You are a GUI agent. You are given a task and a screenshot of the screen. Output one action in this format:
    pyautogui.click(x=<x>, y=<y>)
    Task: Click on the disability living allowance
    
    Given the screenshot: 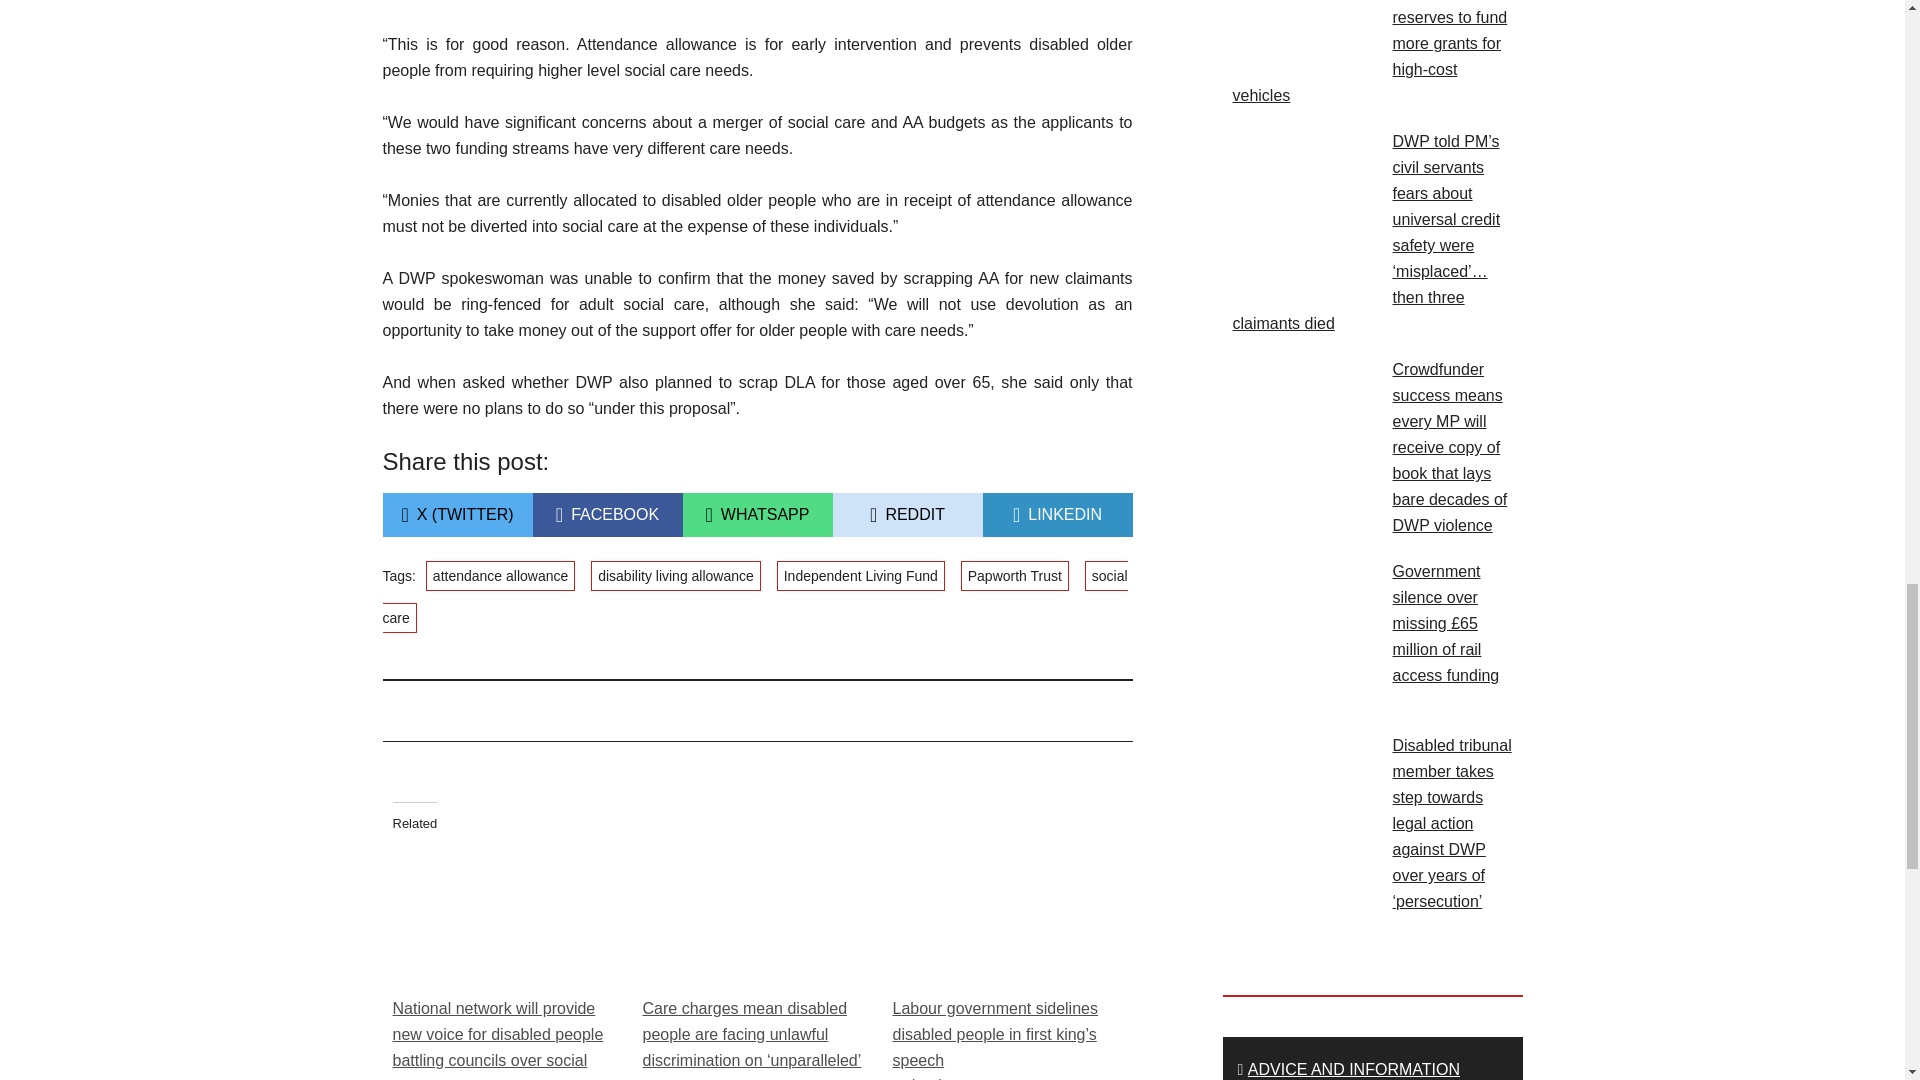 What is the action you would take?
    pyautogui.click(x=606, y=514)
    